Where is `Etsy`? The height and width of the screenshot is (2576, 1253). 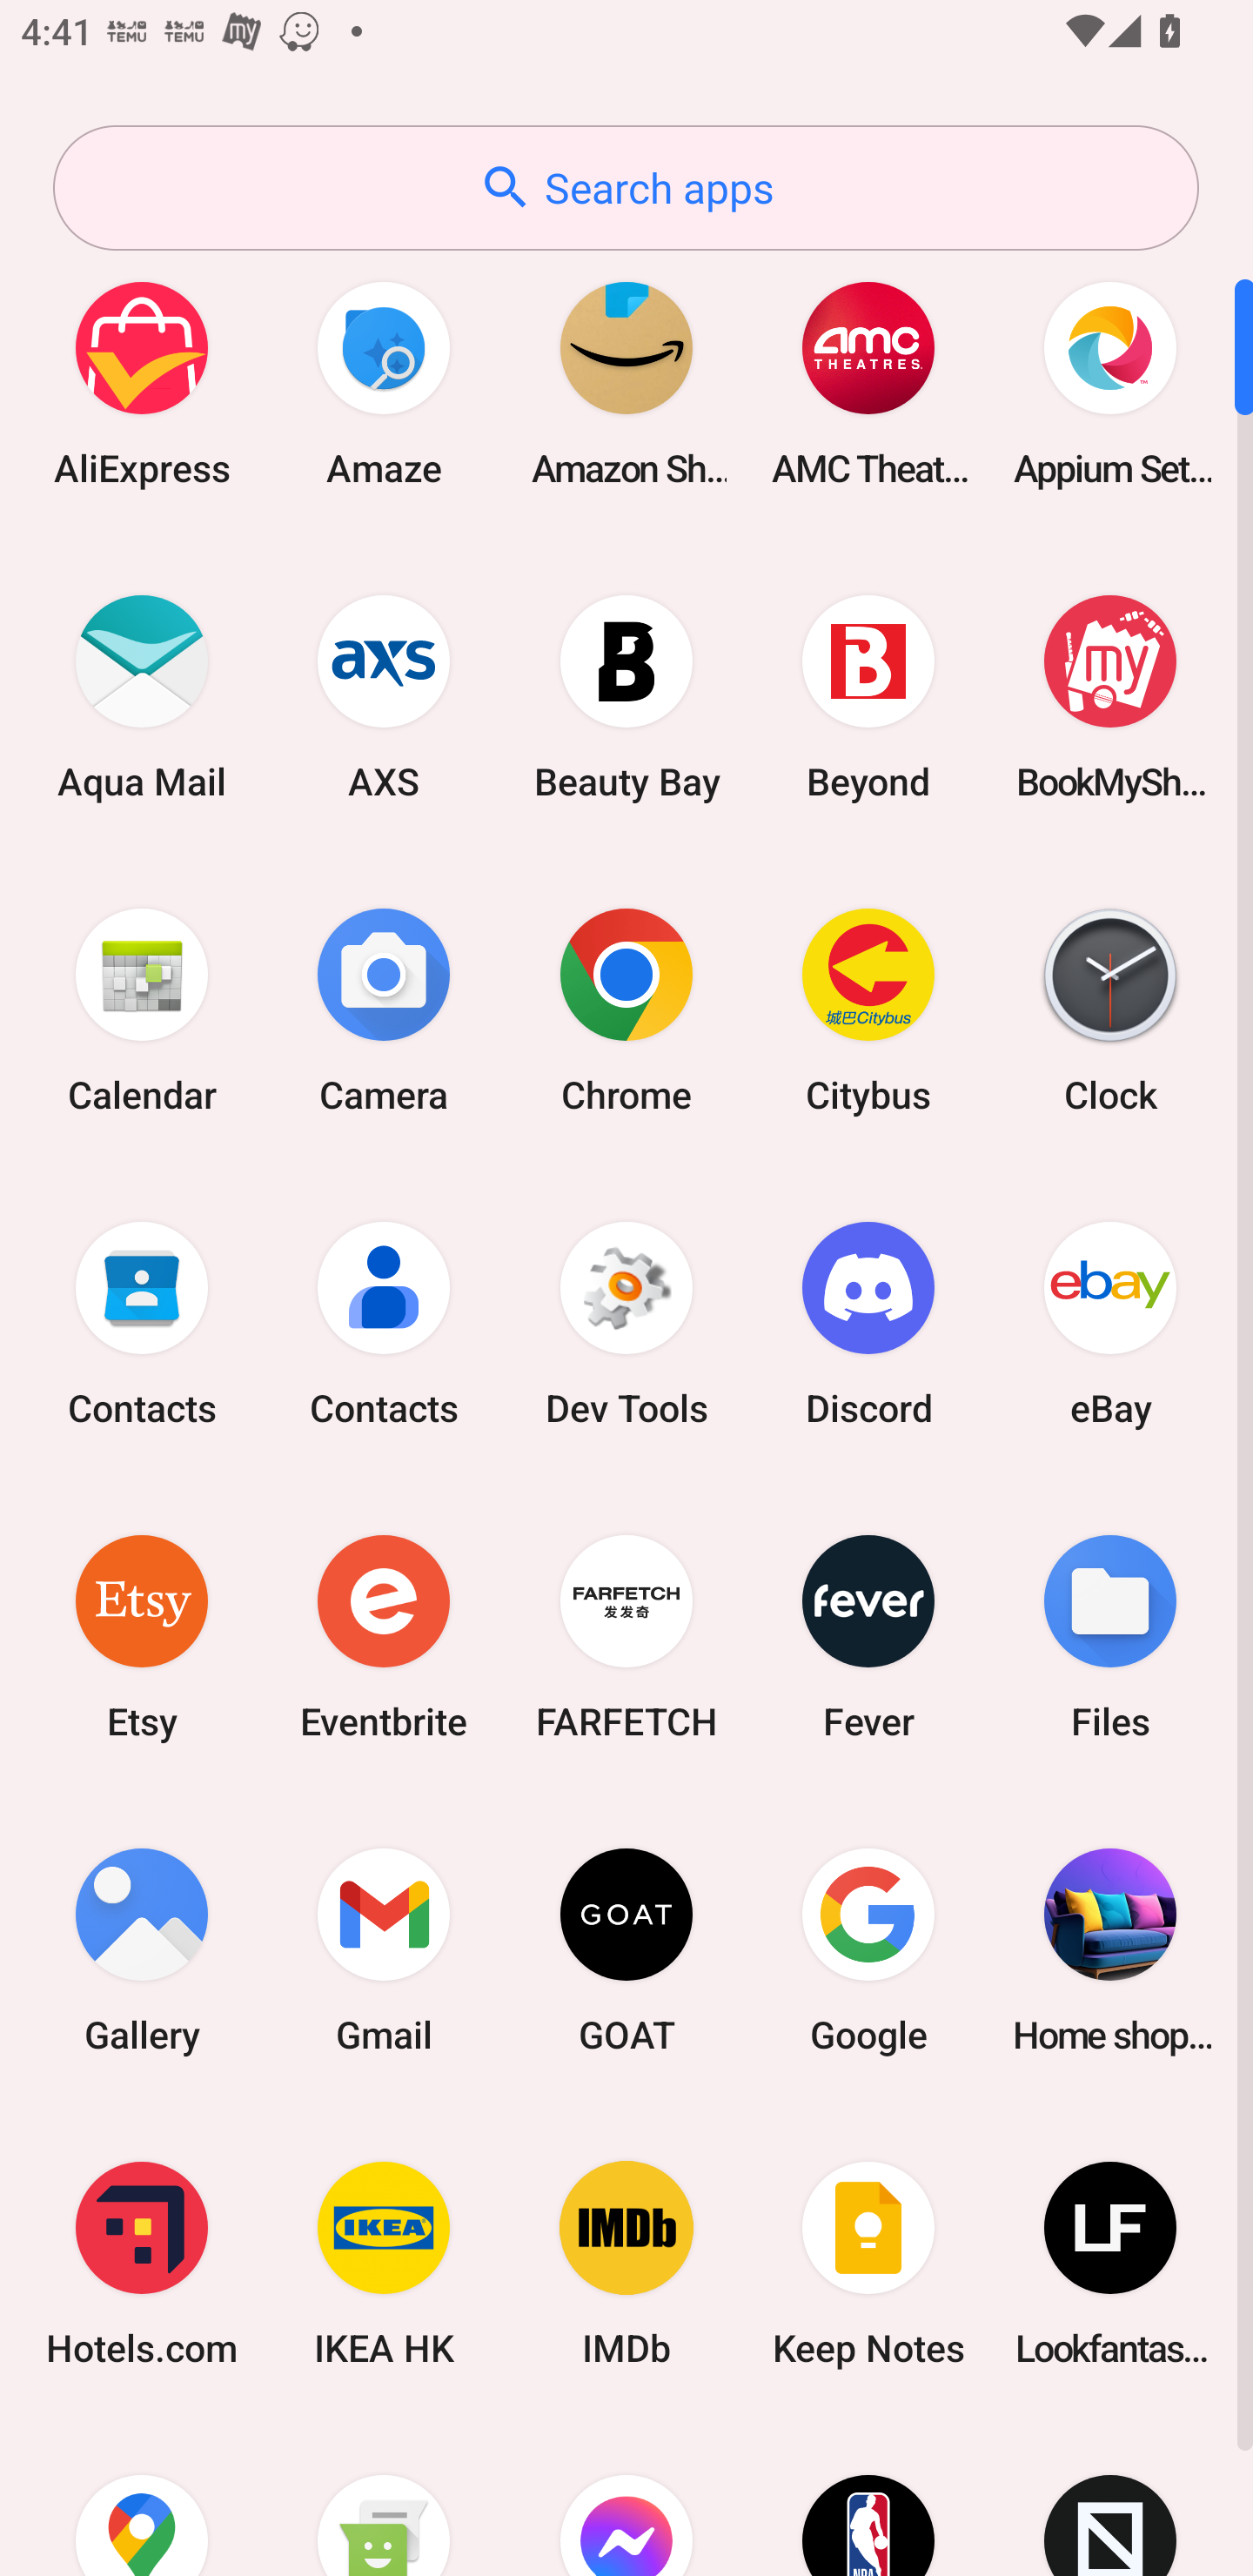
Etsy is located at coordinates (142, 1636).